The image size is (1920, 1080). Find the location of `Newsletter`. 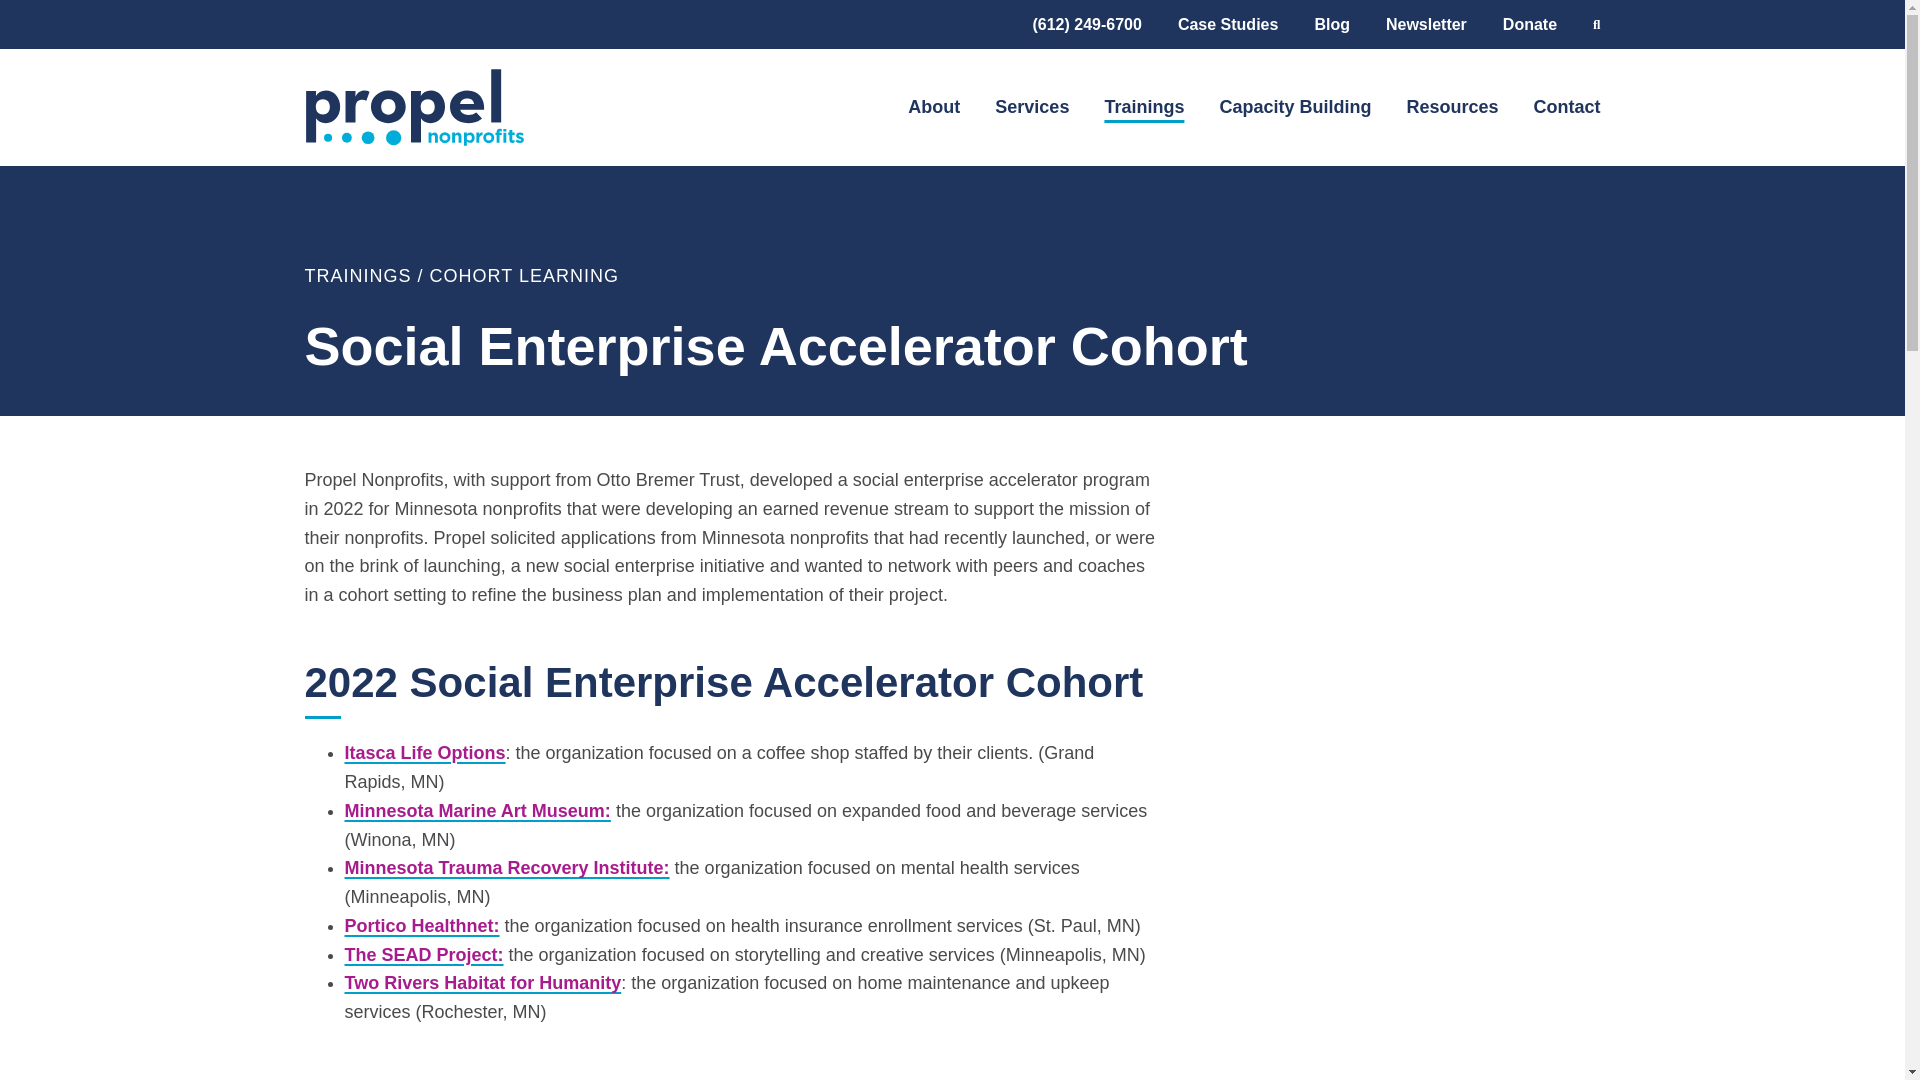

Newsletter is located at coordinates (1426, 24).